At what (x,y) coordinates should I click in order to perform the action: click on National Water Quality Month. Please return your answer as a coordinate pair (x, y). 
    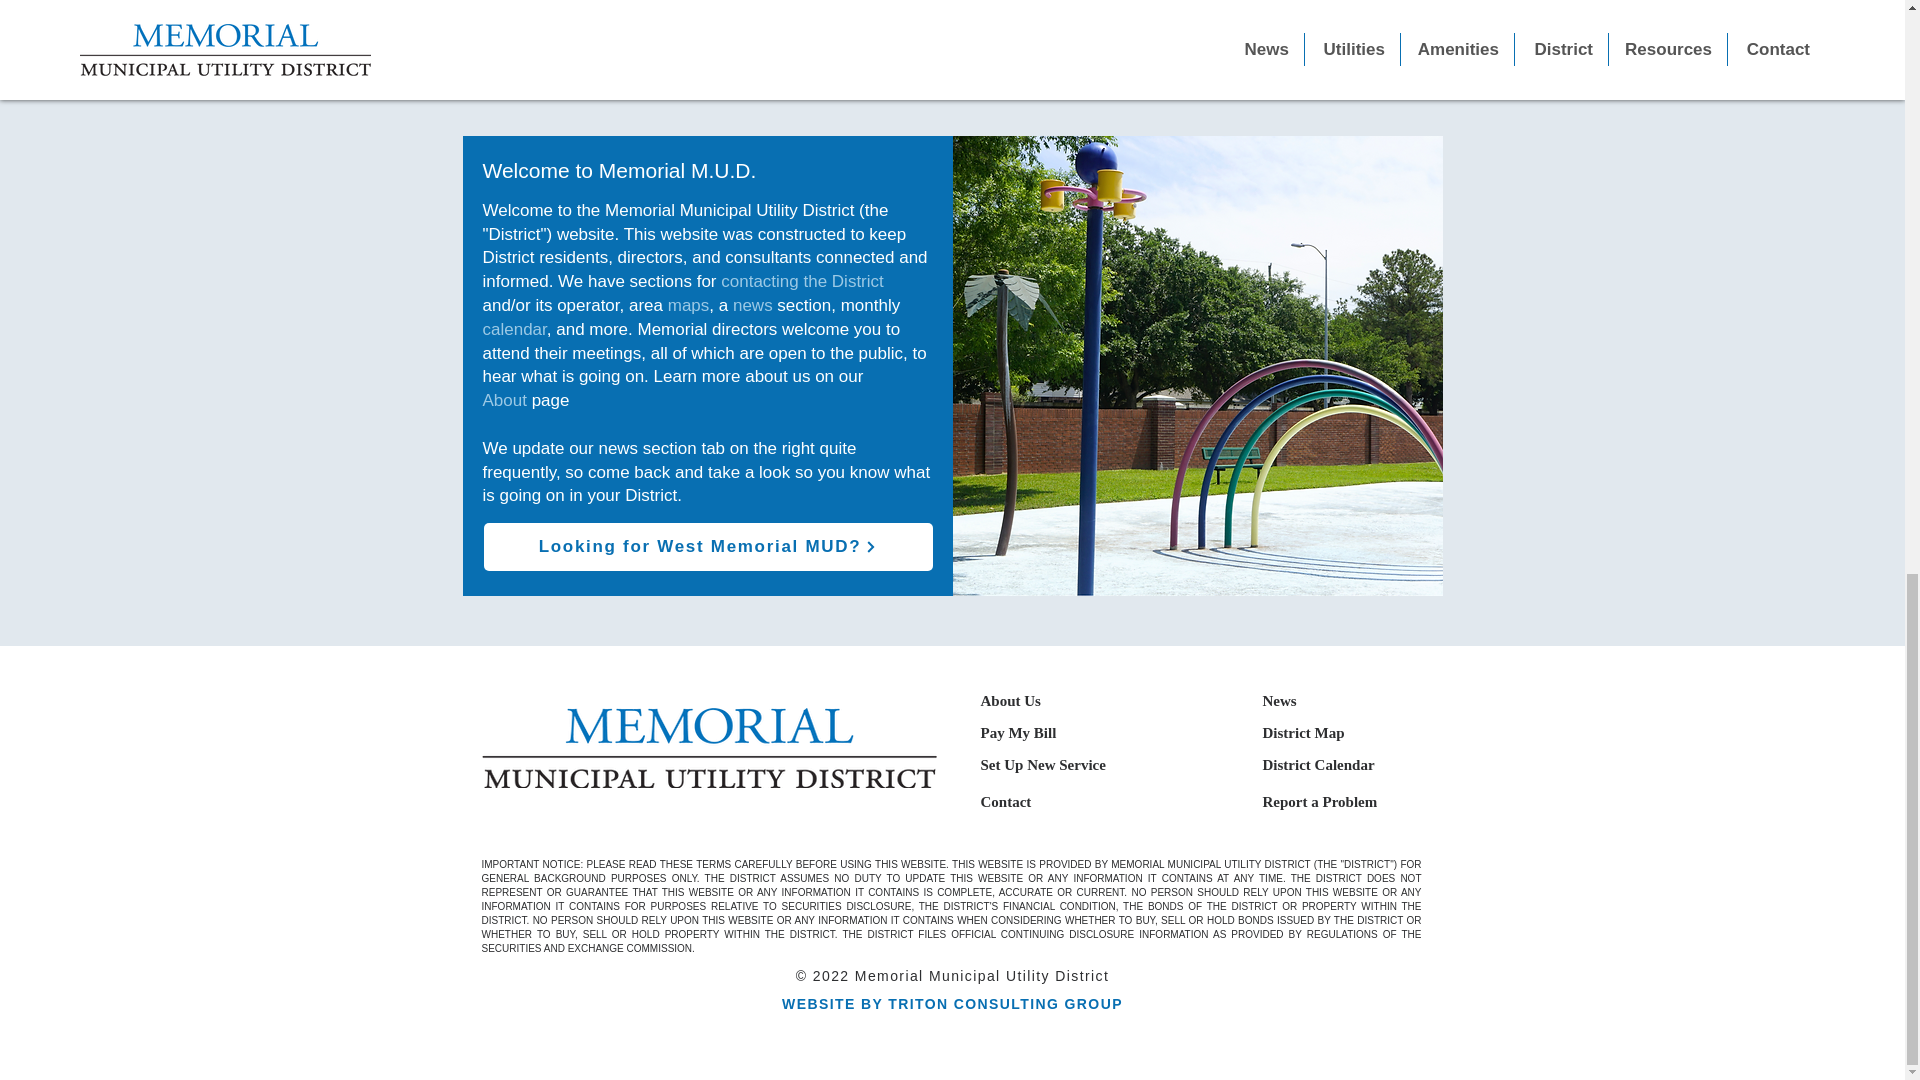
    Looking at the image, I should click on (629, 2).